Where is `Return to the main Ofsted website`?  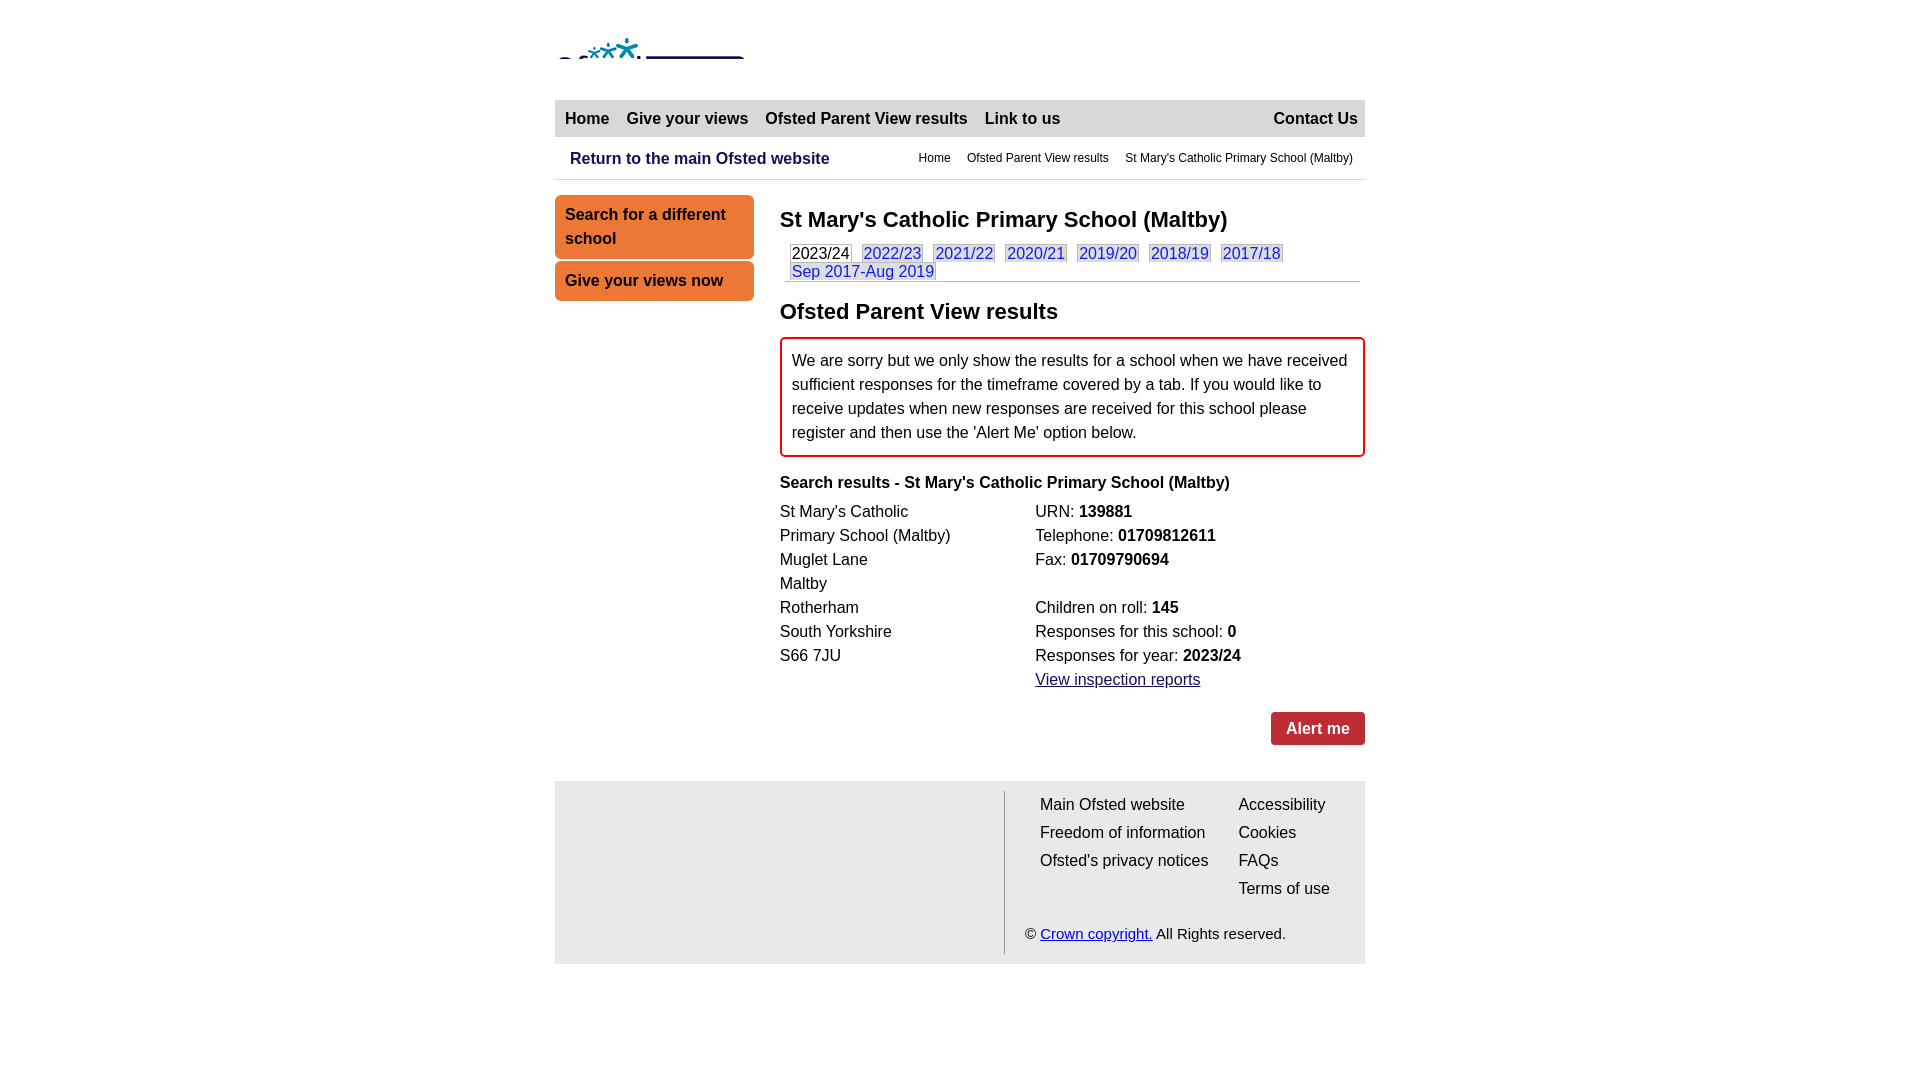
Return to the main Ofsted website is located at coordinates (692, 158).